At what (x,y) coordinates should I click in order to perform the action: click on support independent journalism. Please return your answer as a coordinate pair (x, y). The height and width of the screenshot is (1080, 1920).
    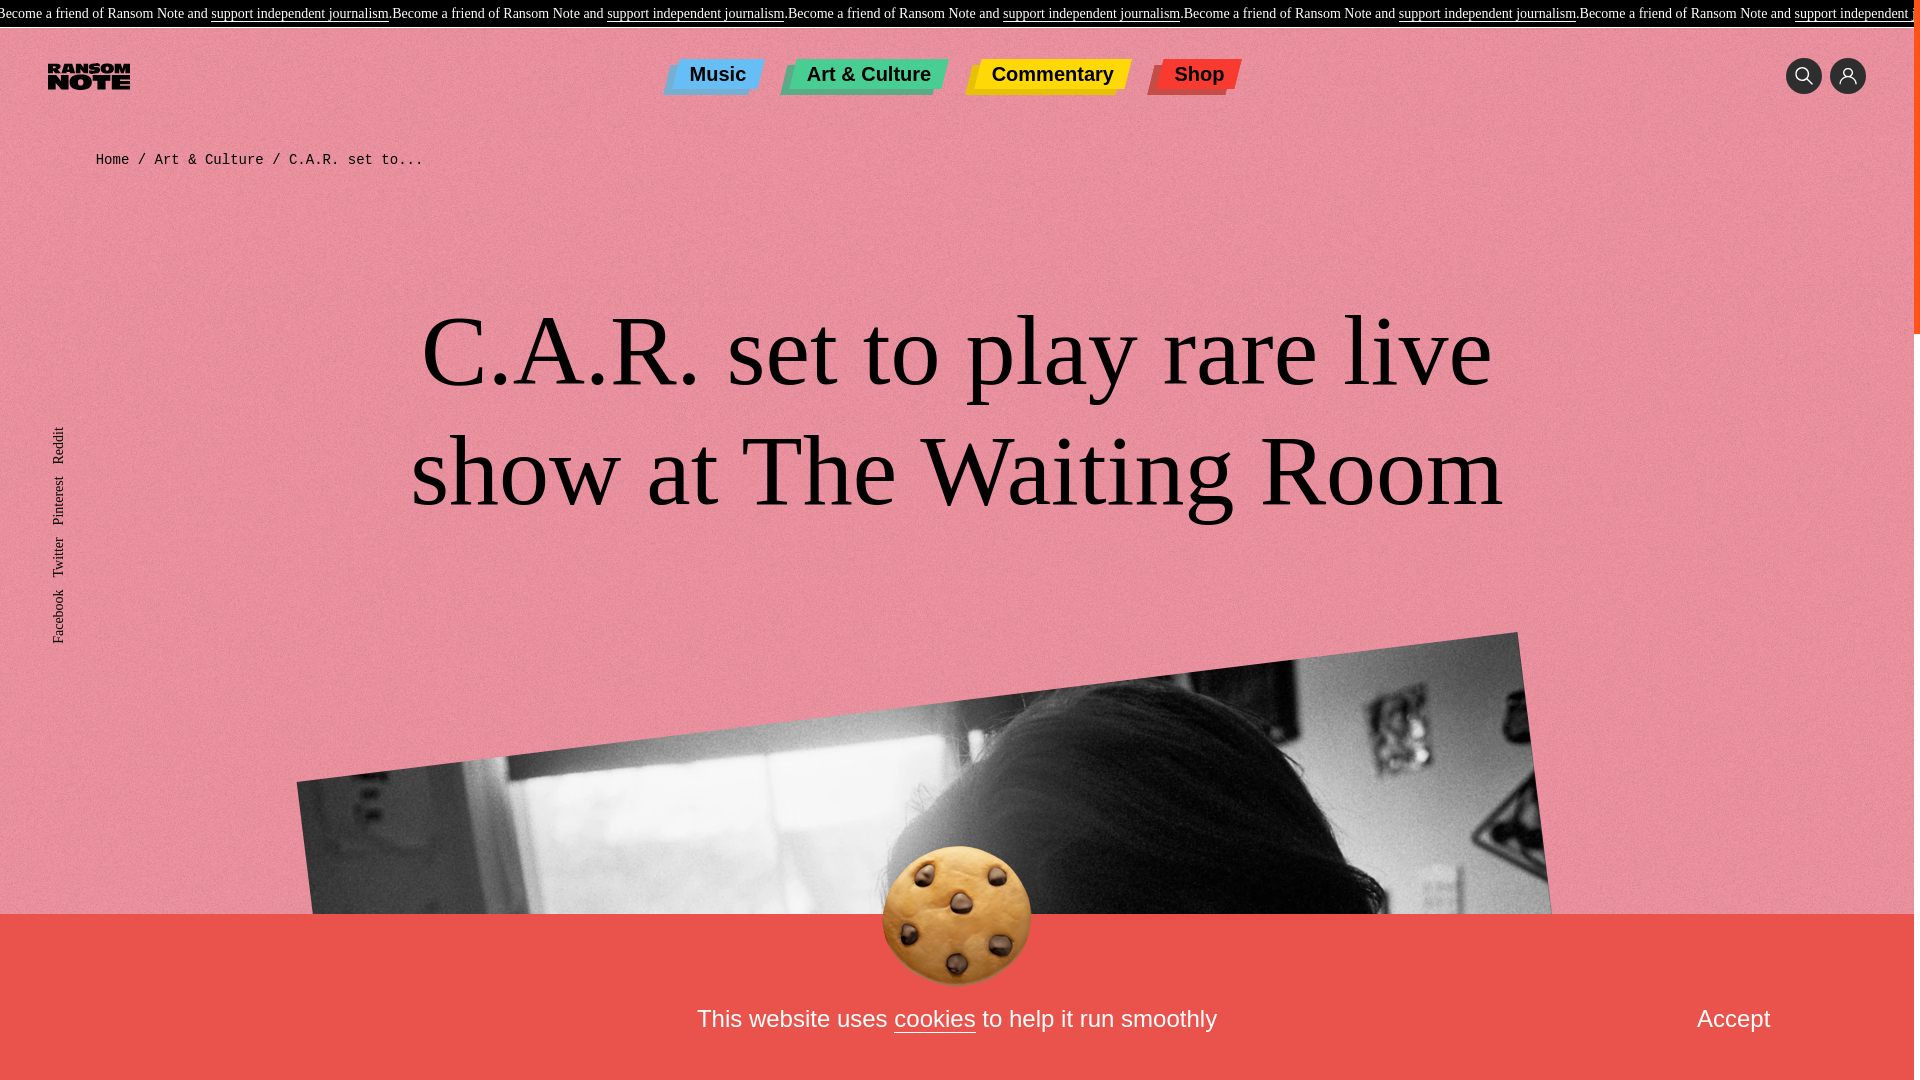
    Looking at the image, I should click on (299, 14).